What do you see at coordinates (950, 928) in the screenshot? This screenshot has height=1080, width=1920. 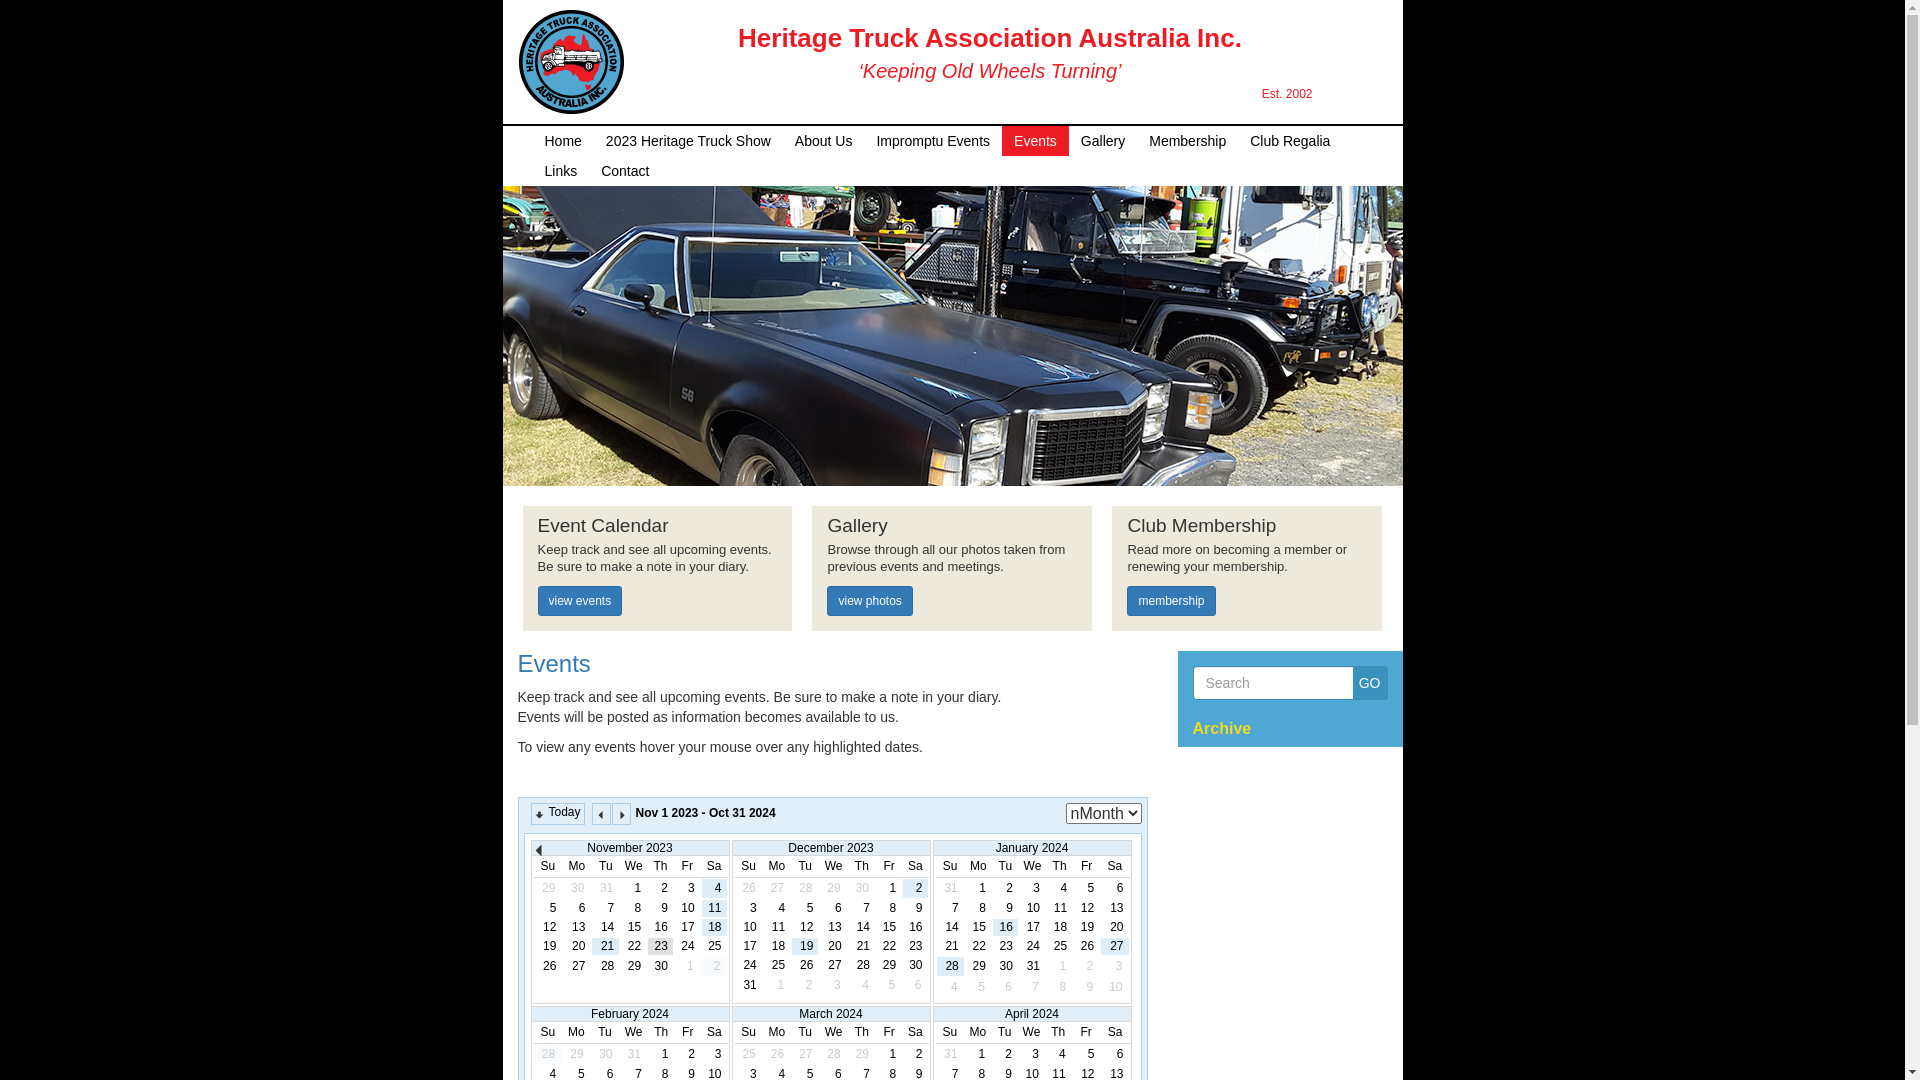 I see `14` at bounding box center [950, 928].